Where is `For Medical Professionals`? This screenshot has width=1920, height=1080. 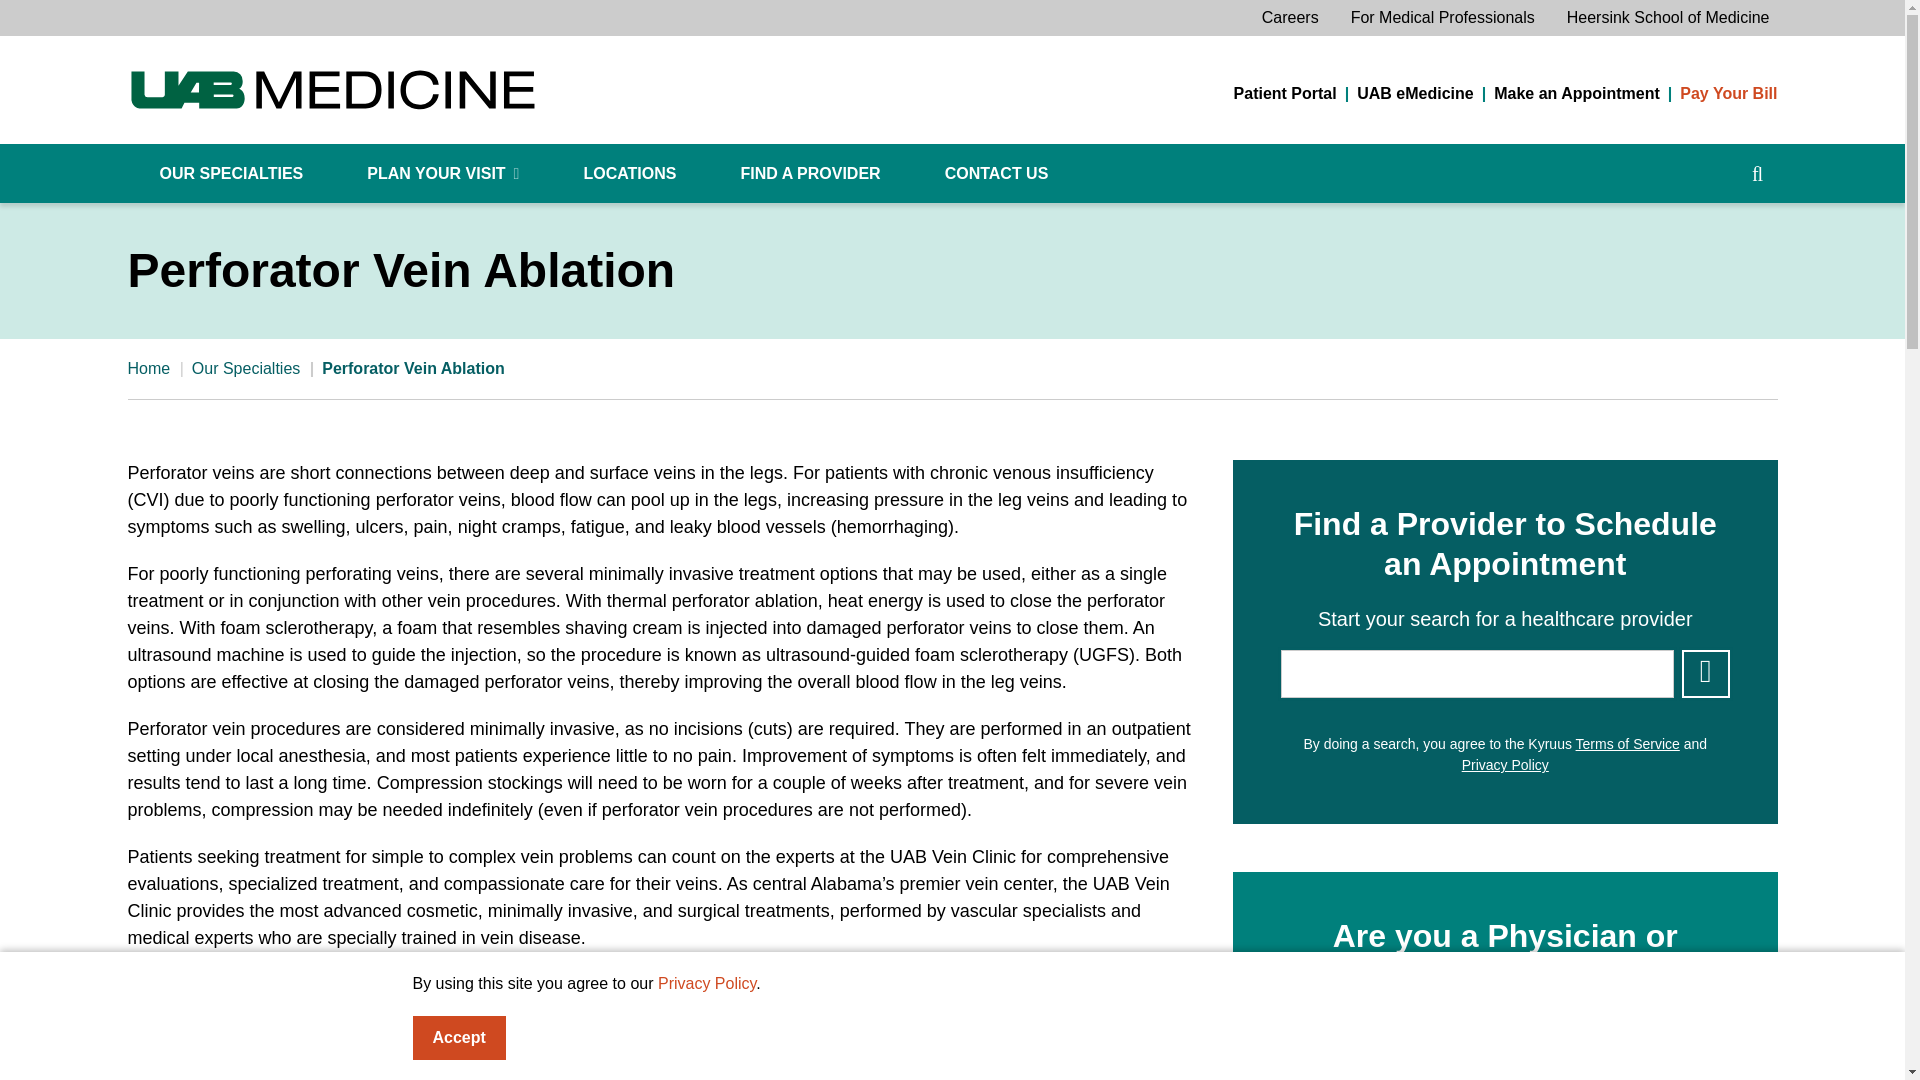
For Medical Professionals is located at coordinates (1442, 18).